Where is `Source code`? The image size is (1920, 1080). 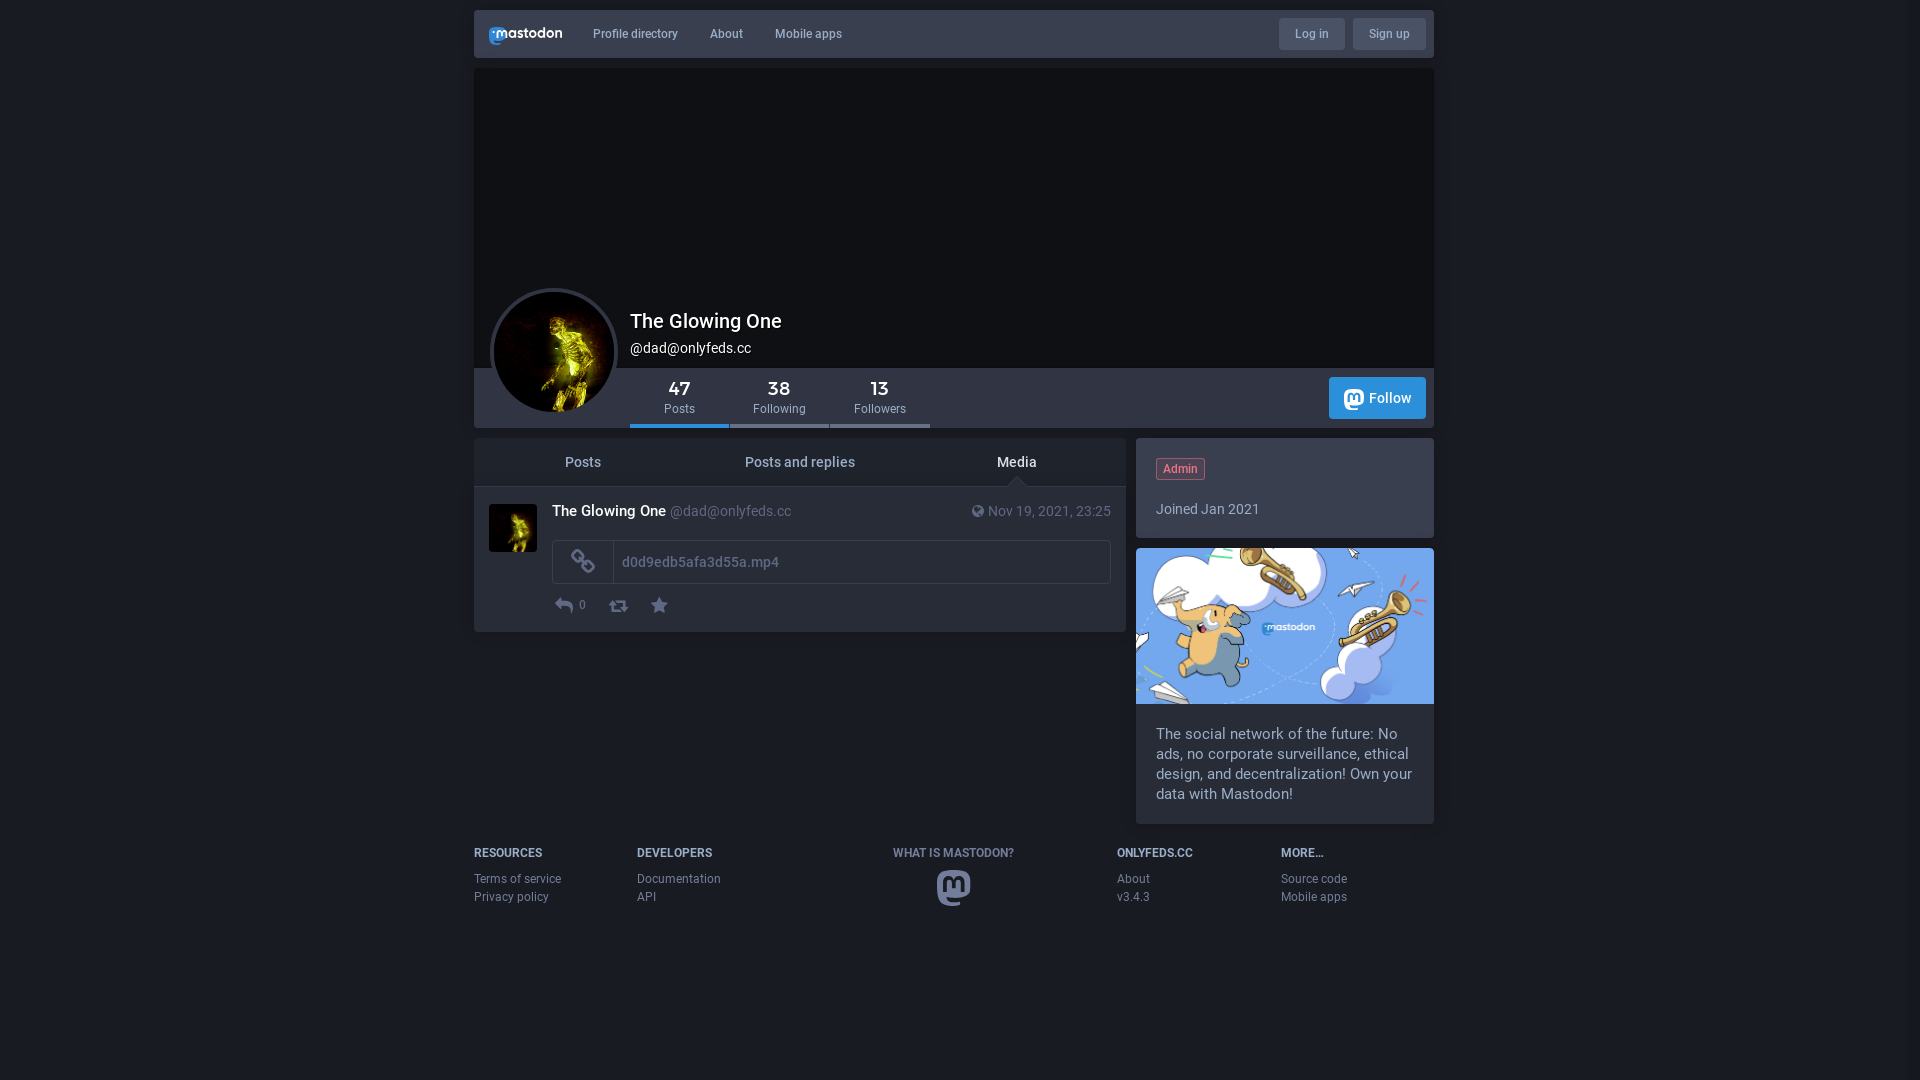
Source code is located at coordinates (1314, 879).